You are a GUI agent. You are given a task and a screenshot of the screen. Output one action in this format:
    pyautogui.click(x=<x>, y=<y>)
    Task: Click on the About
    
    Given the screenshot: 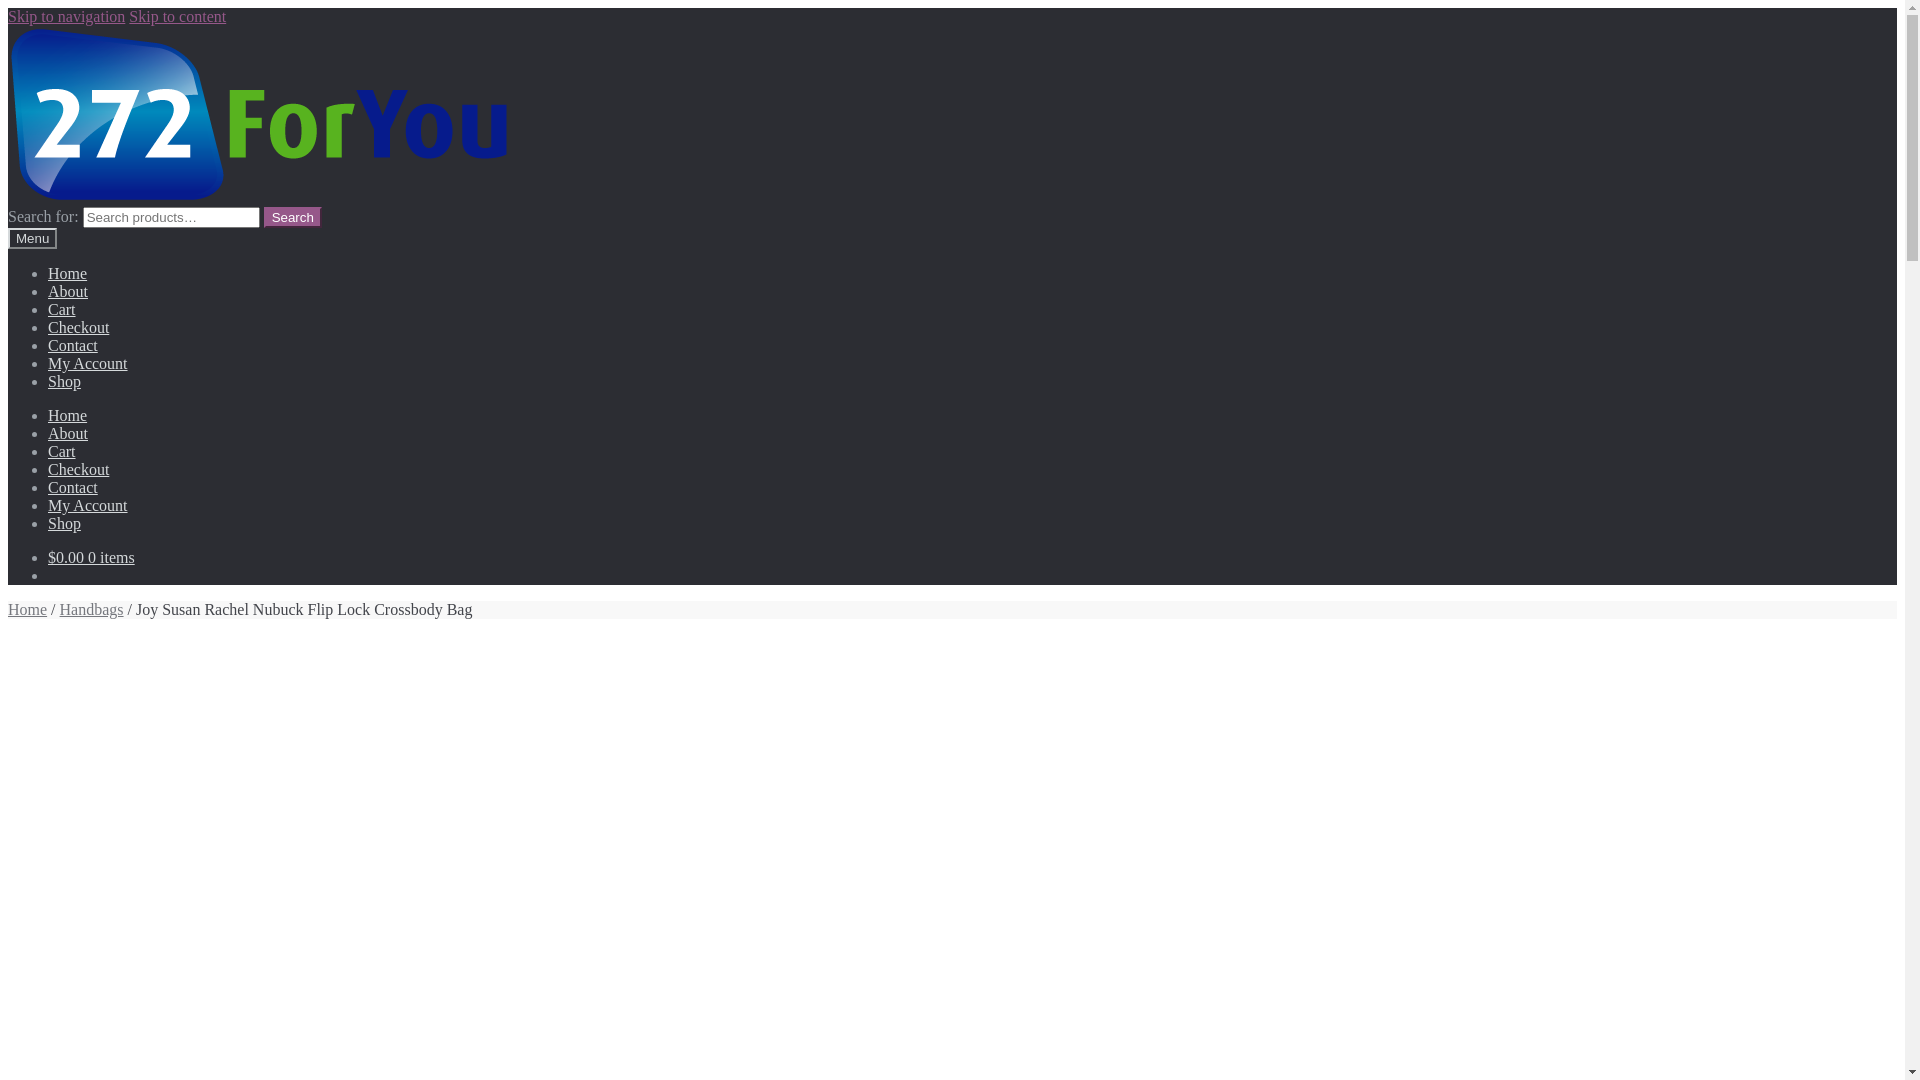 What is the action you would take?
    pyautogui.click(x=68, y=434)
    